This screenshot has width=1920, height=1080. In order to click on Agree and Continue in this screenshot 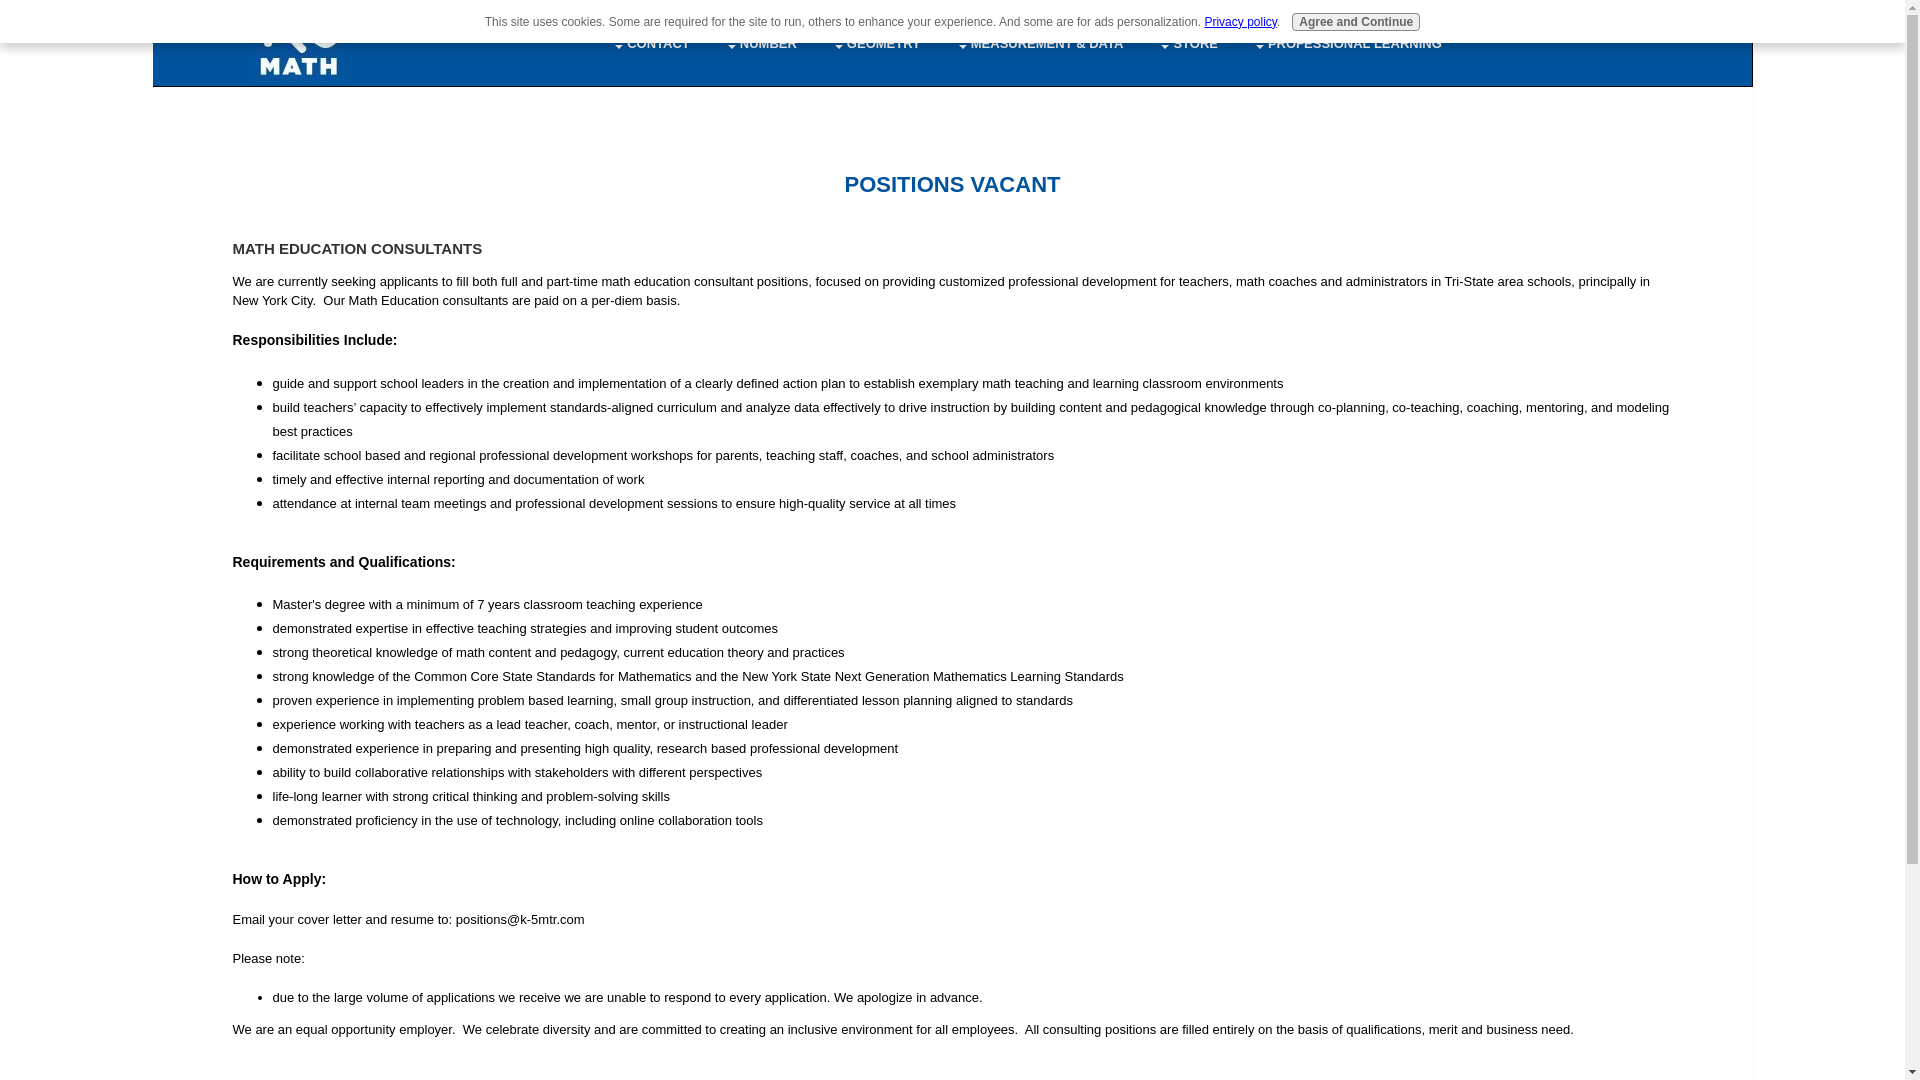, I will do `click(1356, 22)`.